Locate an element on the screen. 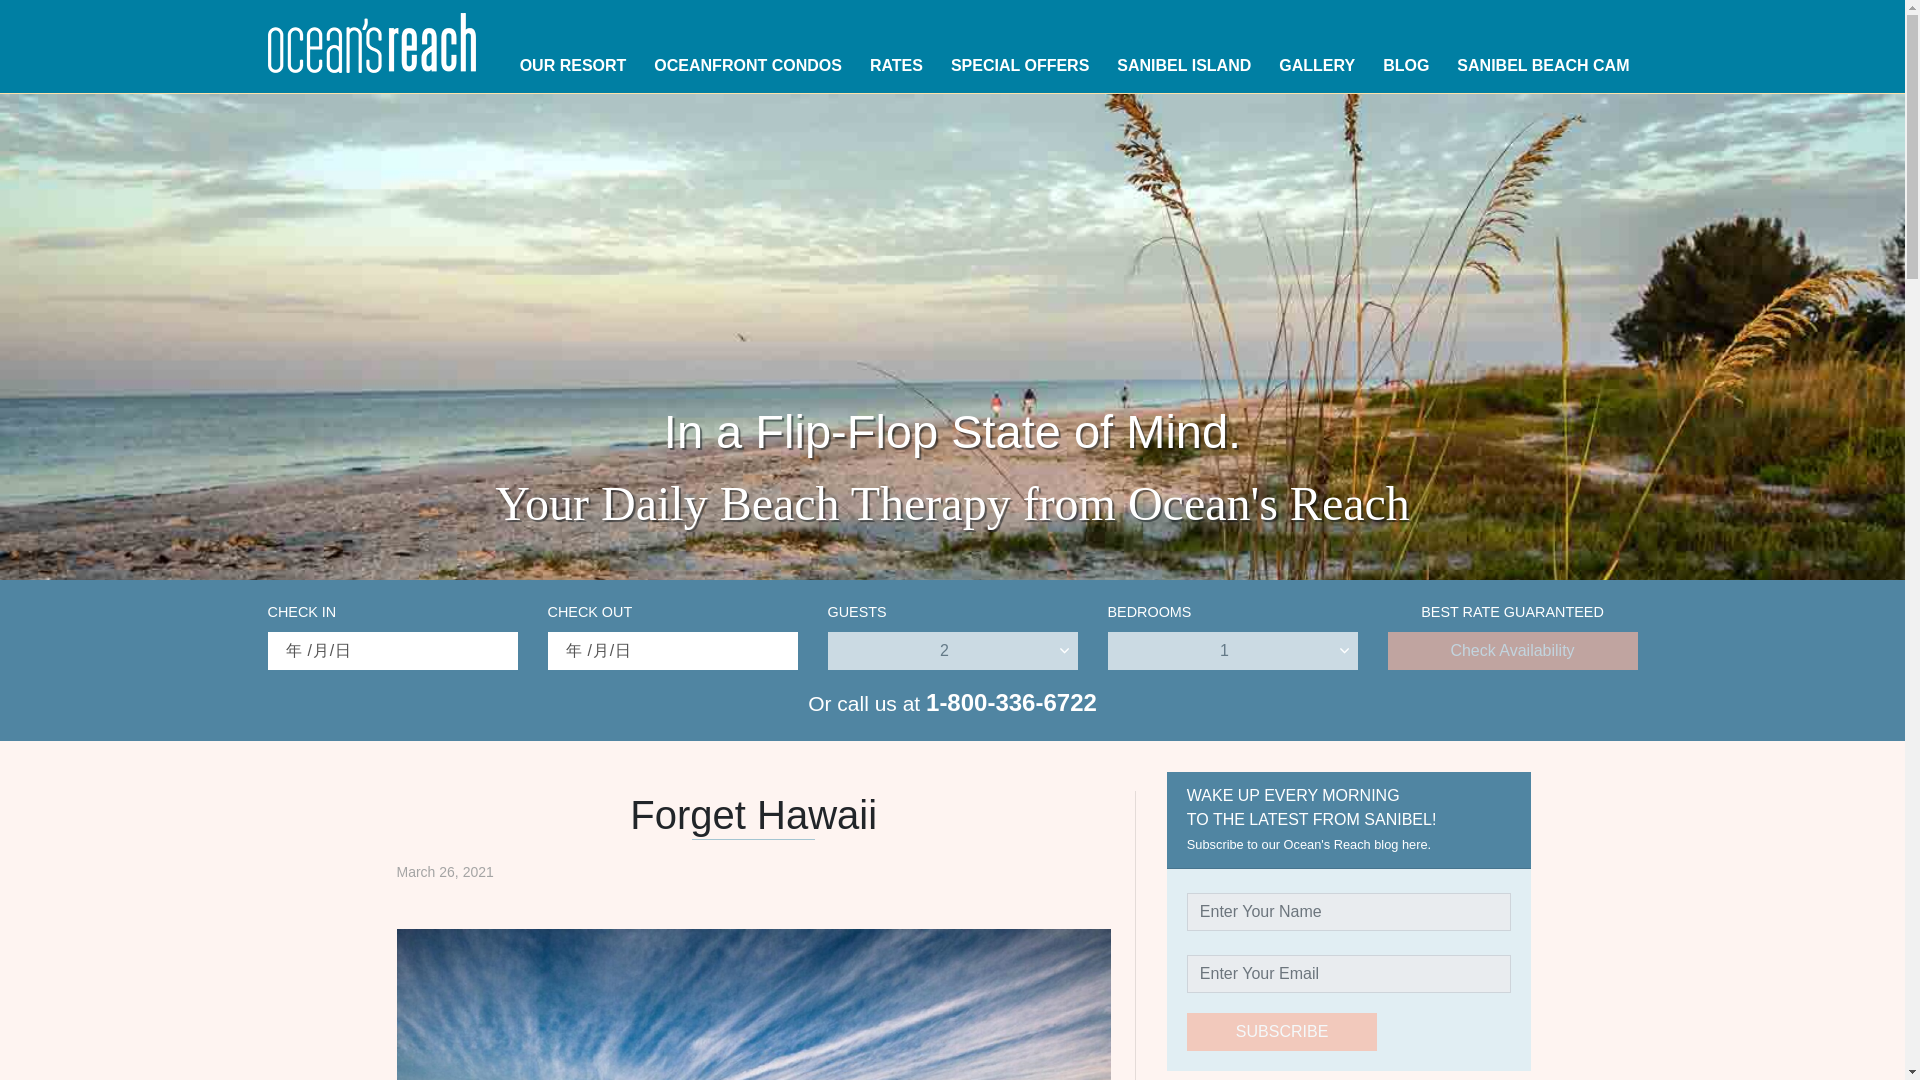  Our Resort is located at coordinates (574, 66).